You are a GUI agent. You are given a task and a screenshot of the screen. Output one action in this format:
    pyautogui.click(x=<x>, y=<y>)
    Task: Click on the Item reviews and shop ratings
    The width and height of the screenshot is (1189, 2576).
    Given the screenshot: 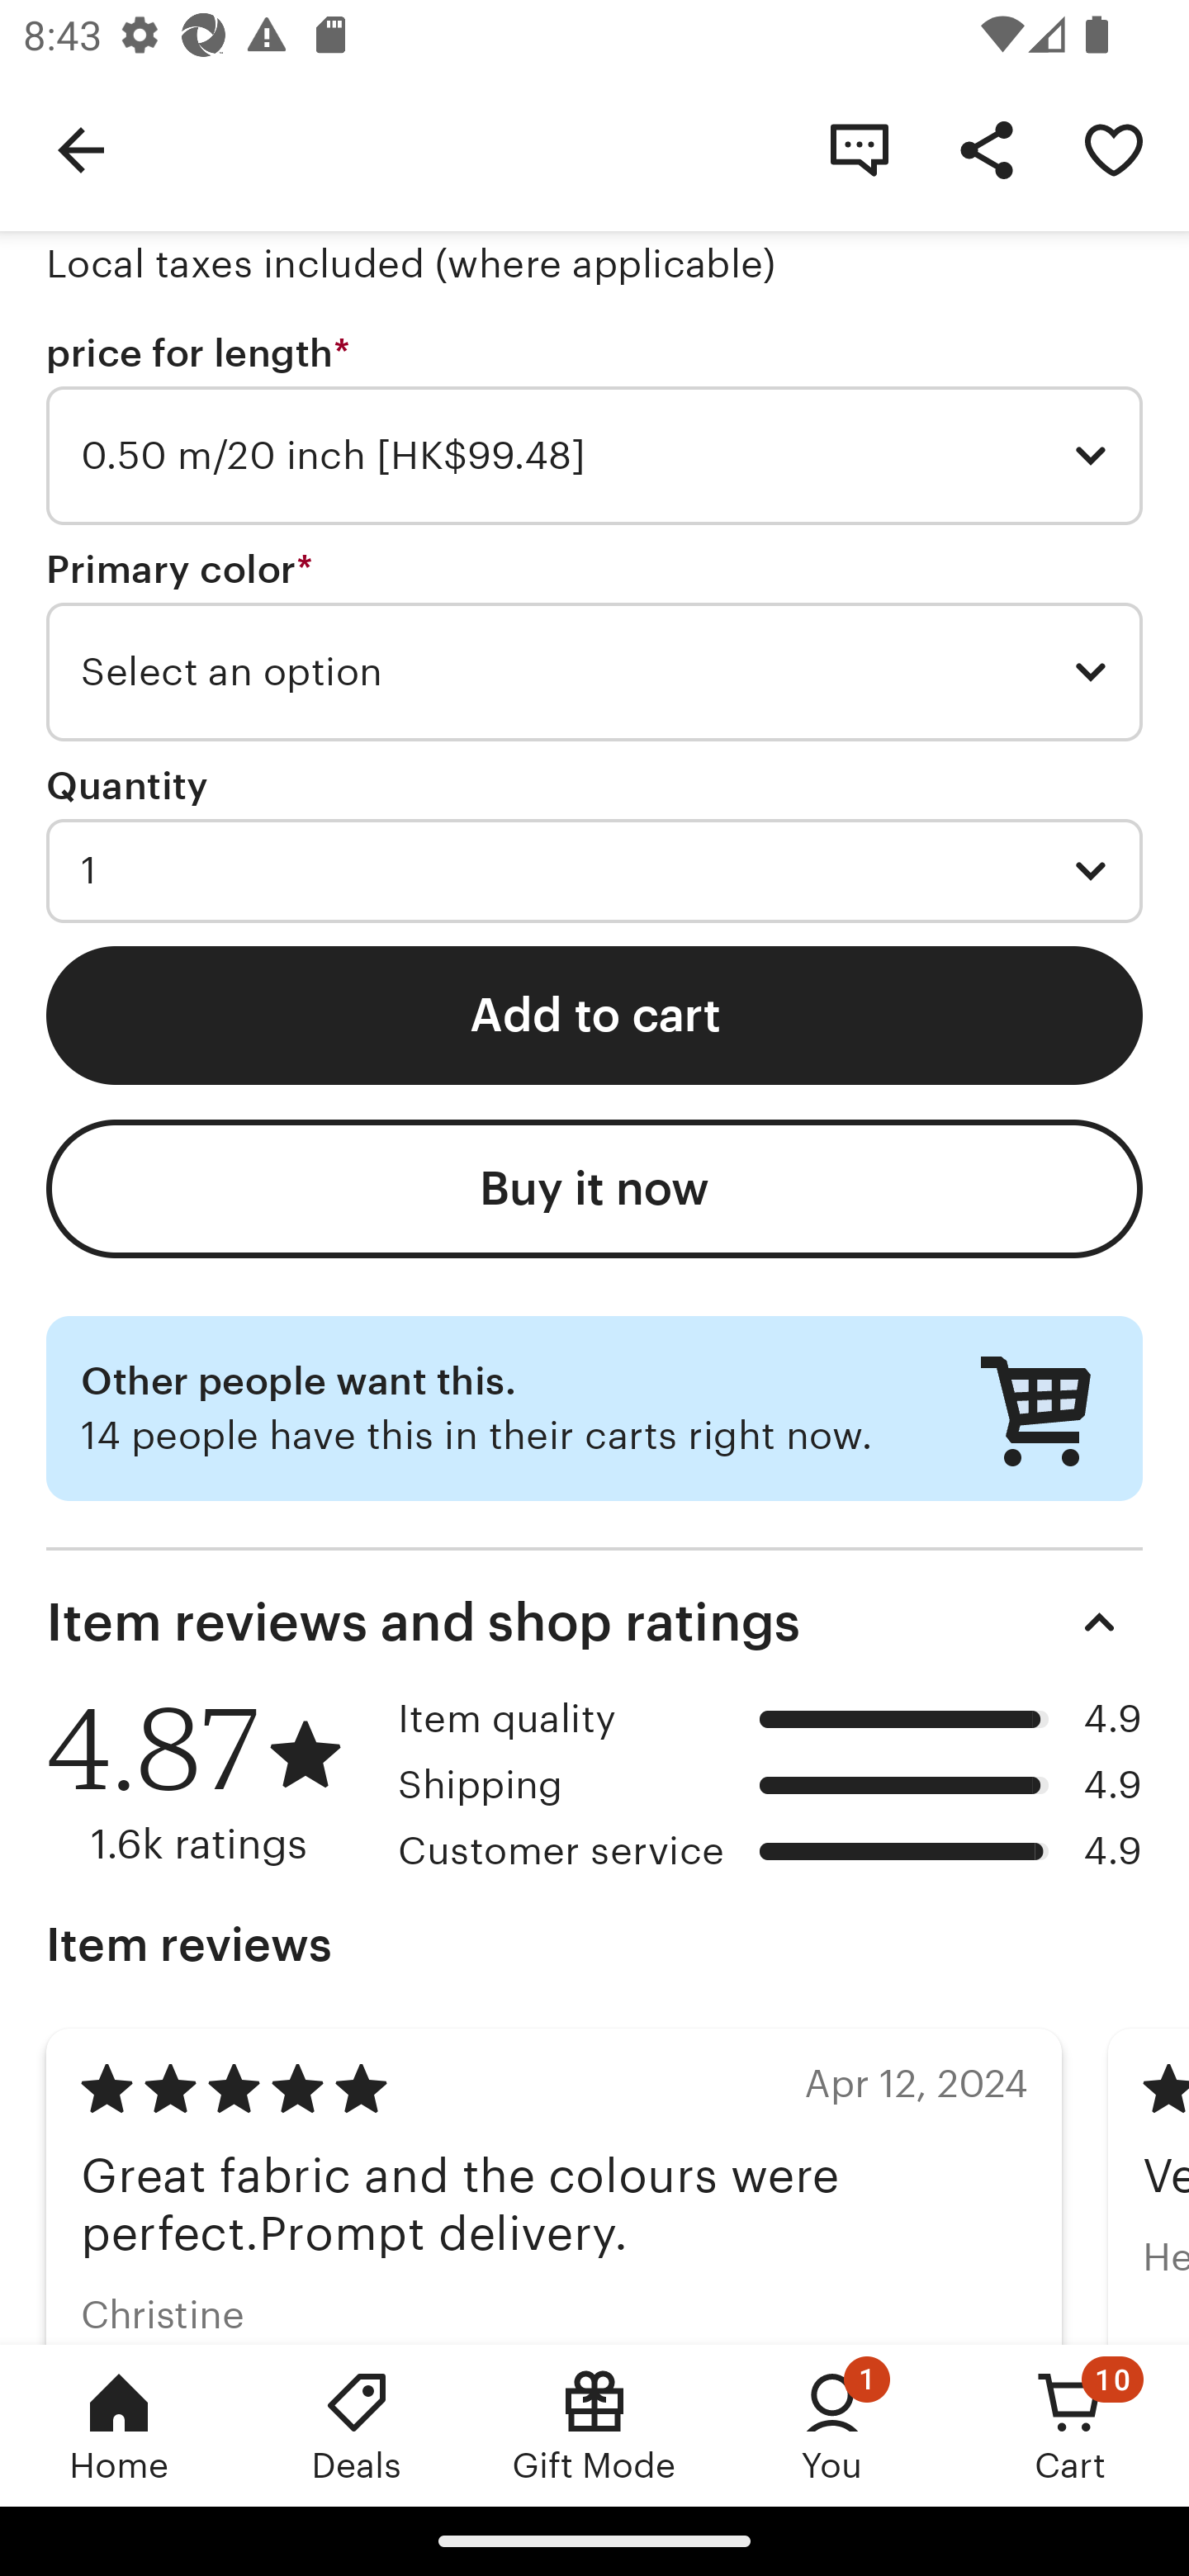 What is the action you would take?
    pyautogui.click(x=594, y=1623)
    